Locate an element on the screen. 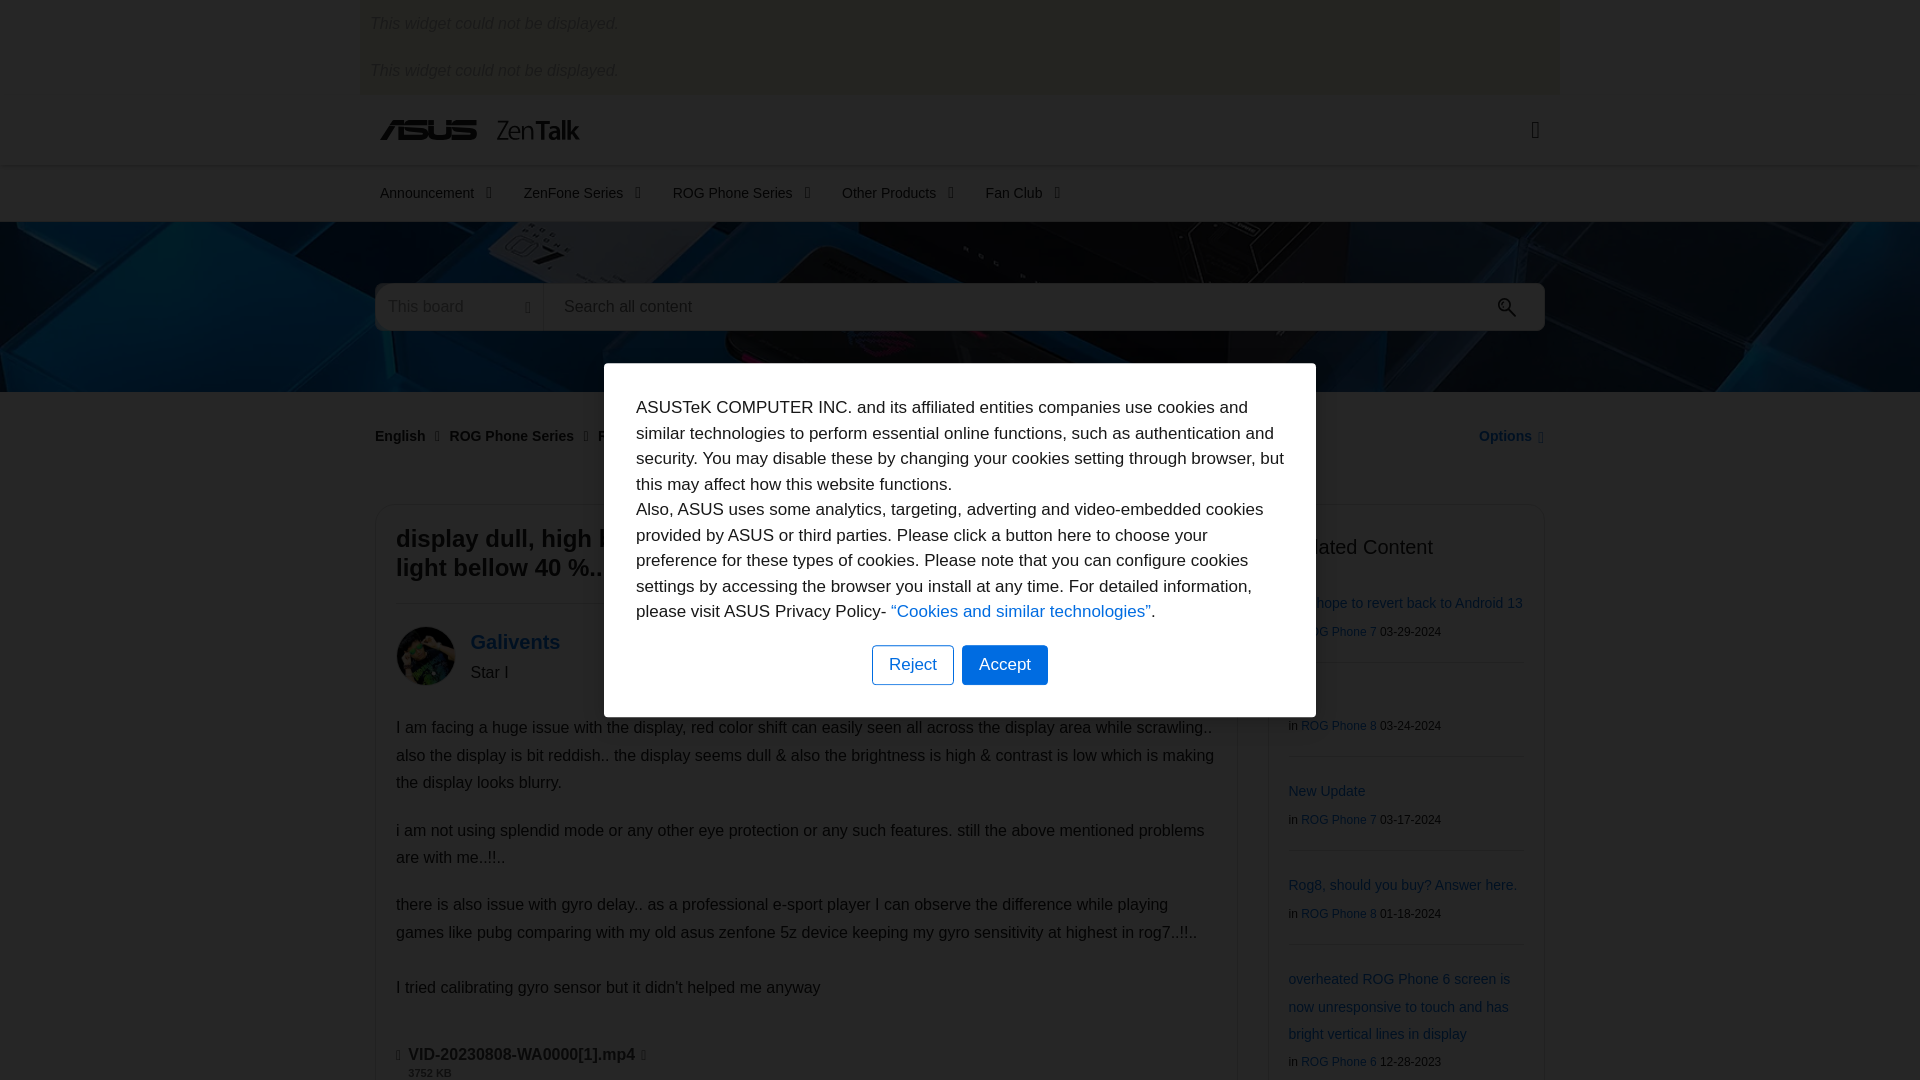 The height and width of the screenshot is (1080, 1920). Download attachment is located at coordinates (644, 1054).